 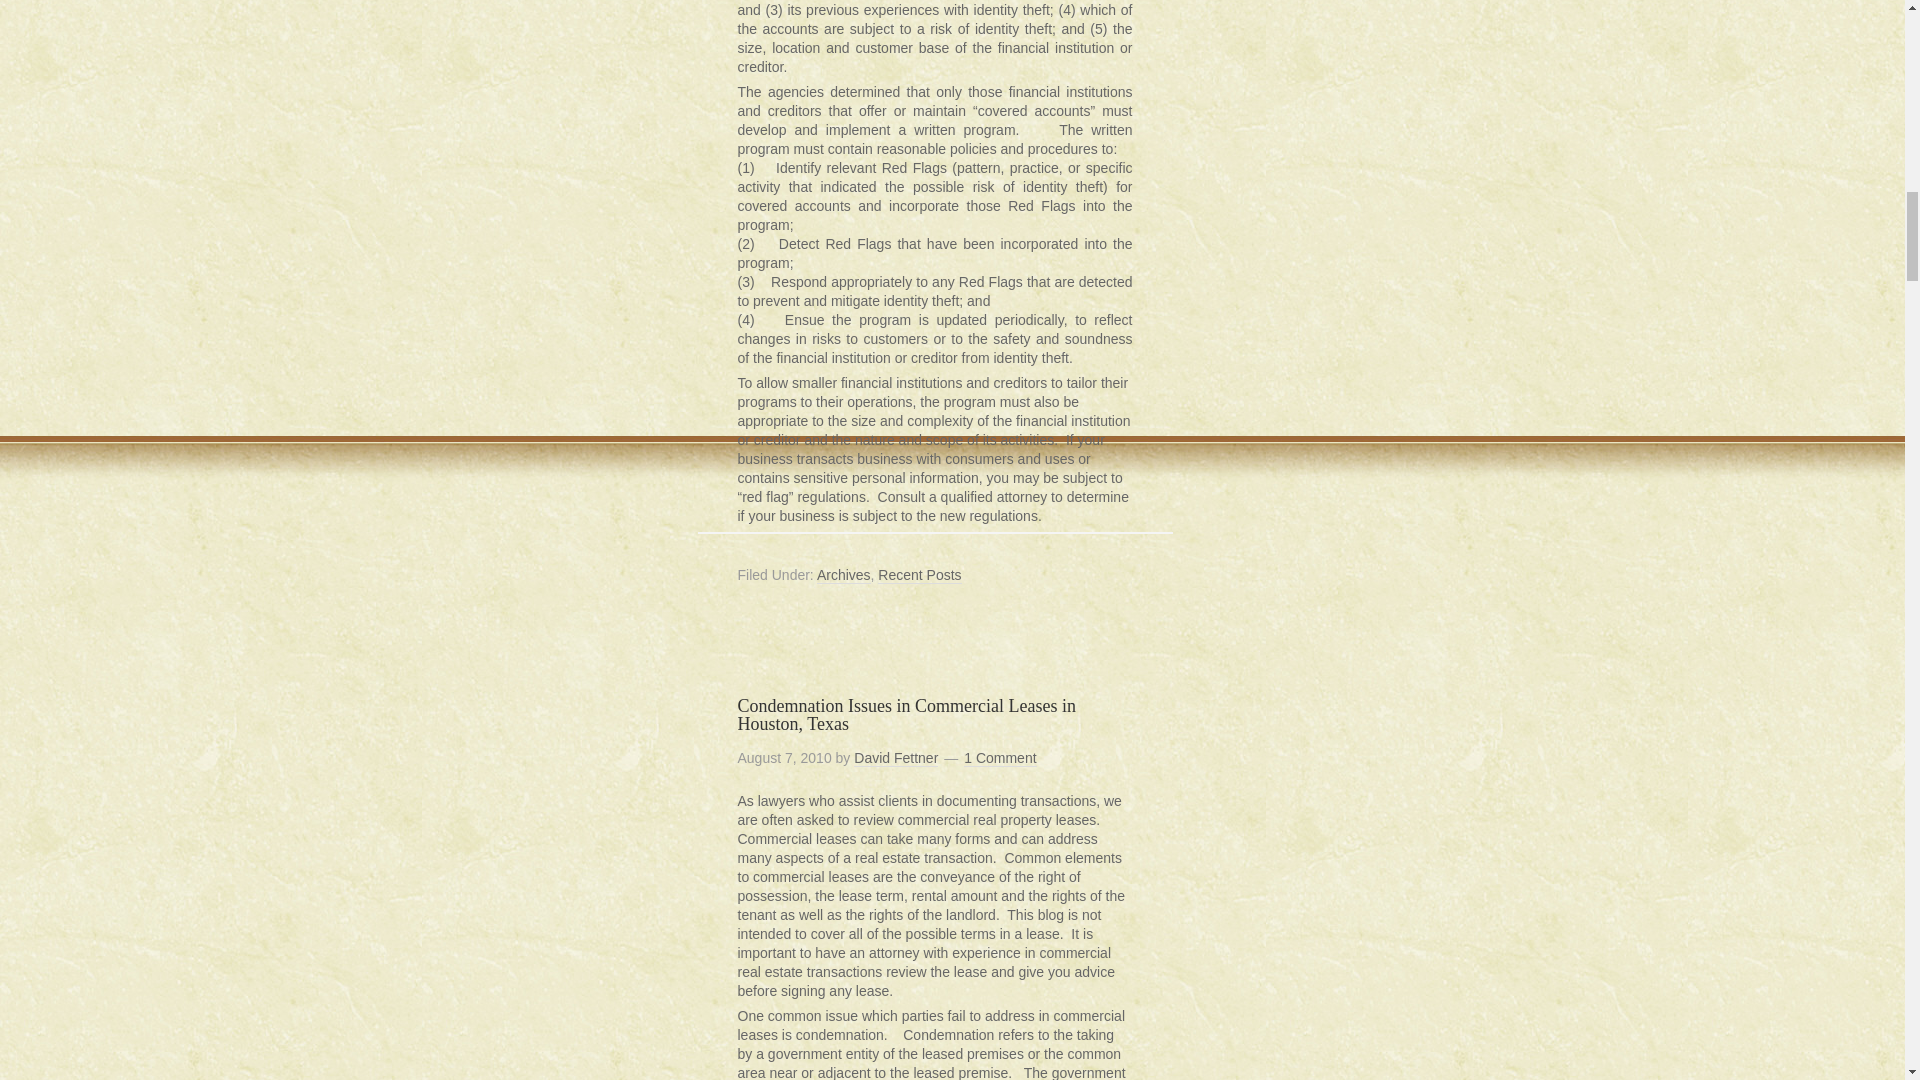 I want to click on David Fettner, so click(x=896, y=758).